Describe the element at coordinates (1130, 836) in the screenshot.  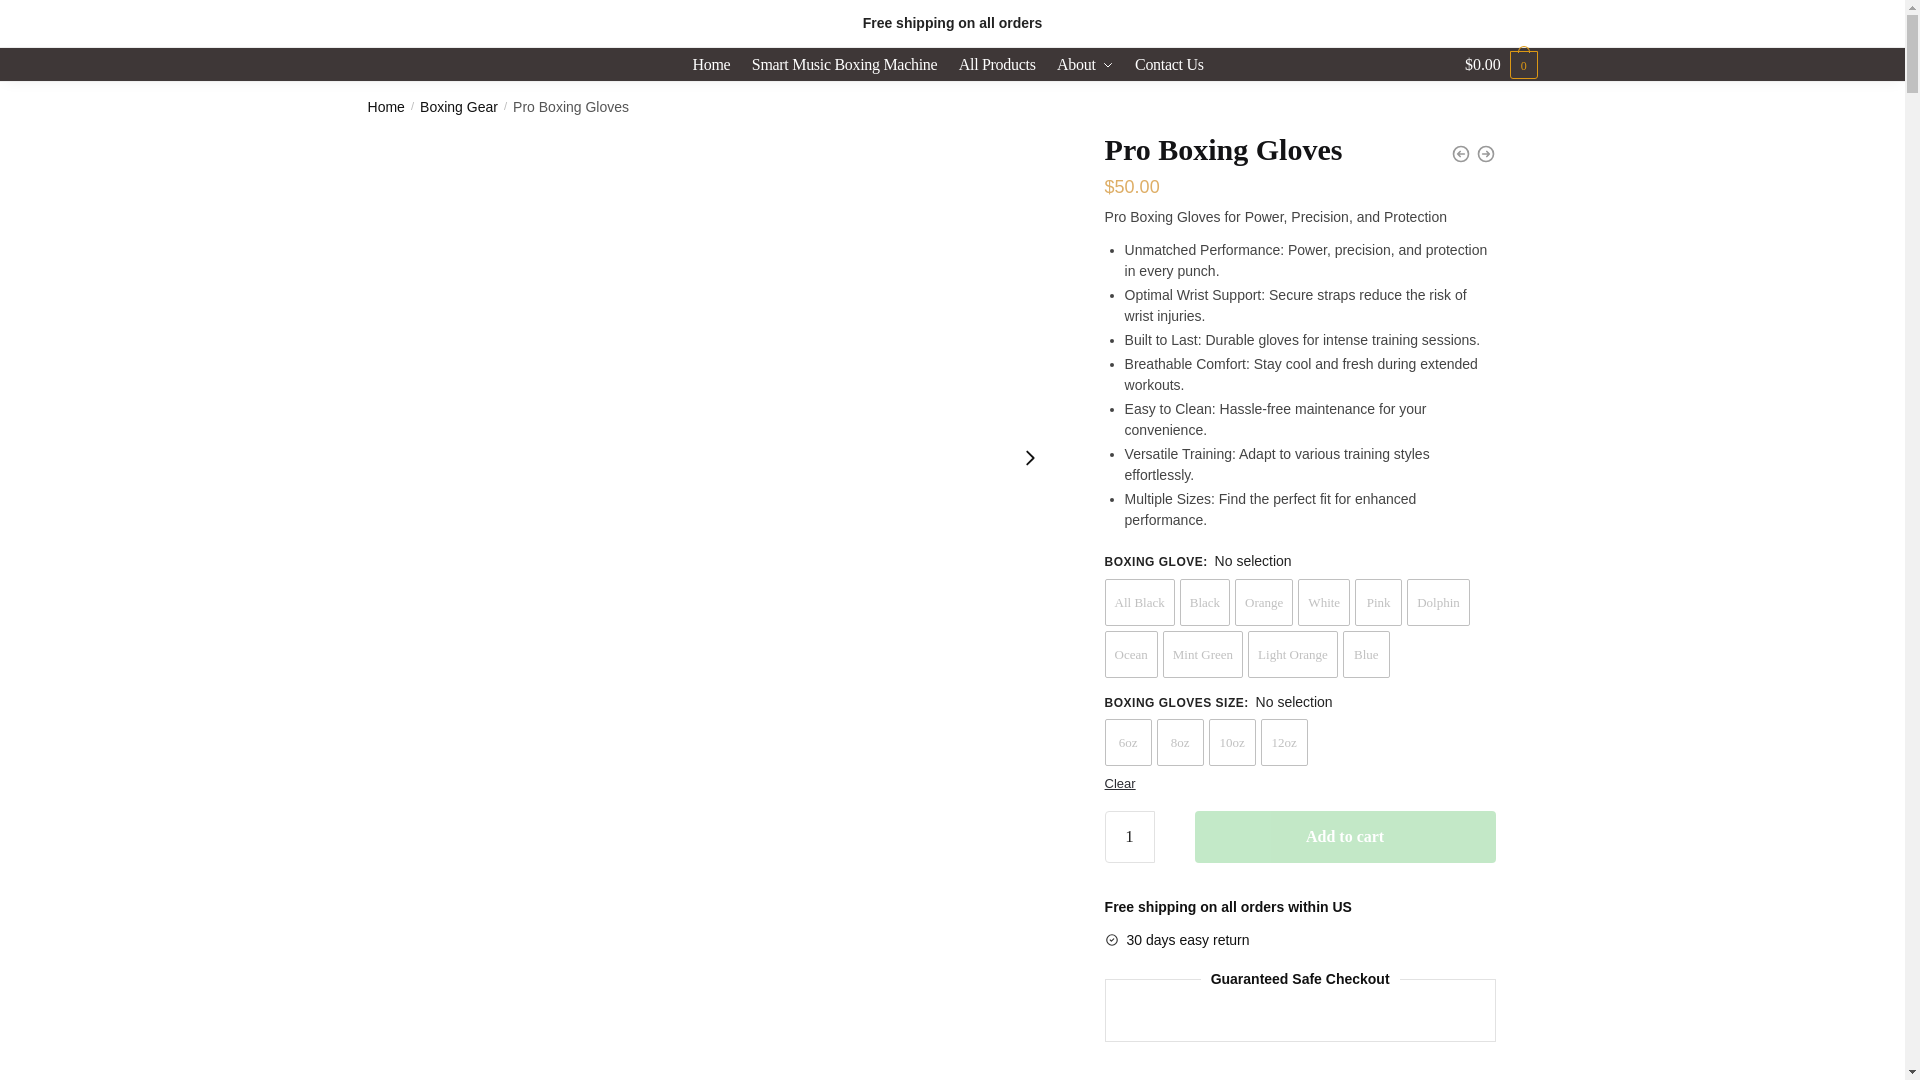
I see `1` at that location.